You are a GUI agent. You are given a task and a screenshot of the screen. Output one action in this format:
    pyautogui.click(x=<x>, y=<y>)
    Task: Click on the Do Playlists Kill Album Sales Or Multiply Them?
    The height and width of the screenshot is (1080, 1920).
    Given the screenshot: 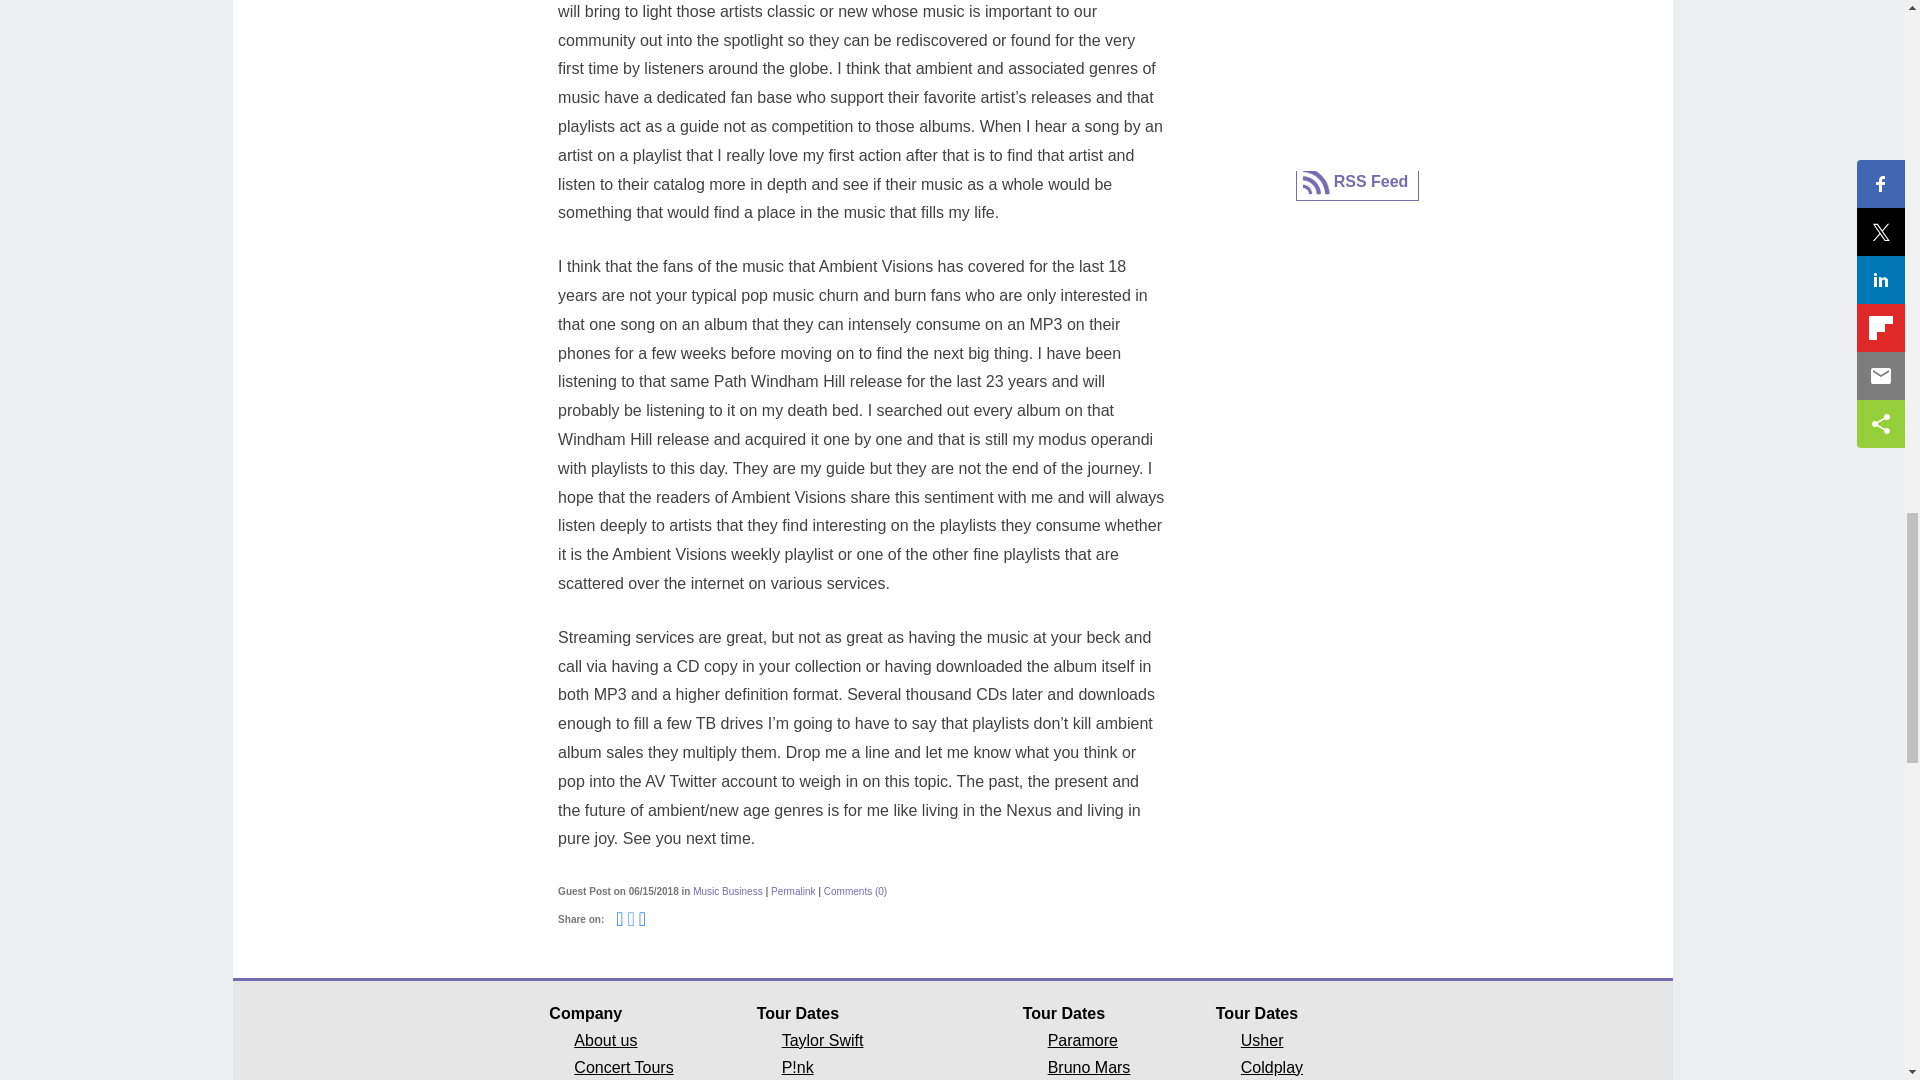 What is the action you would take?
    pyautogui.click(x=792, y=891)
    